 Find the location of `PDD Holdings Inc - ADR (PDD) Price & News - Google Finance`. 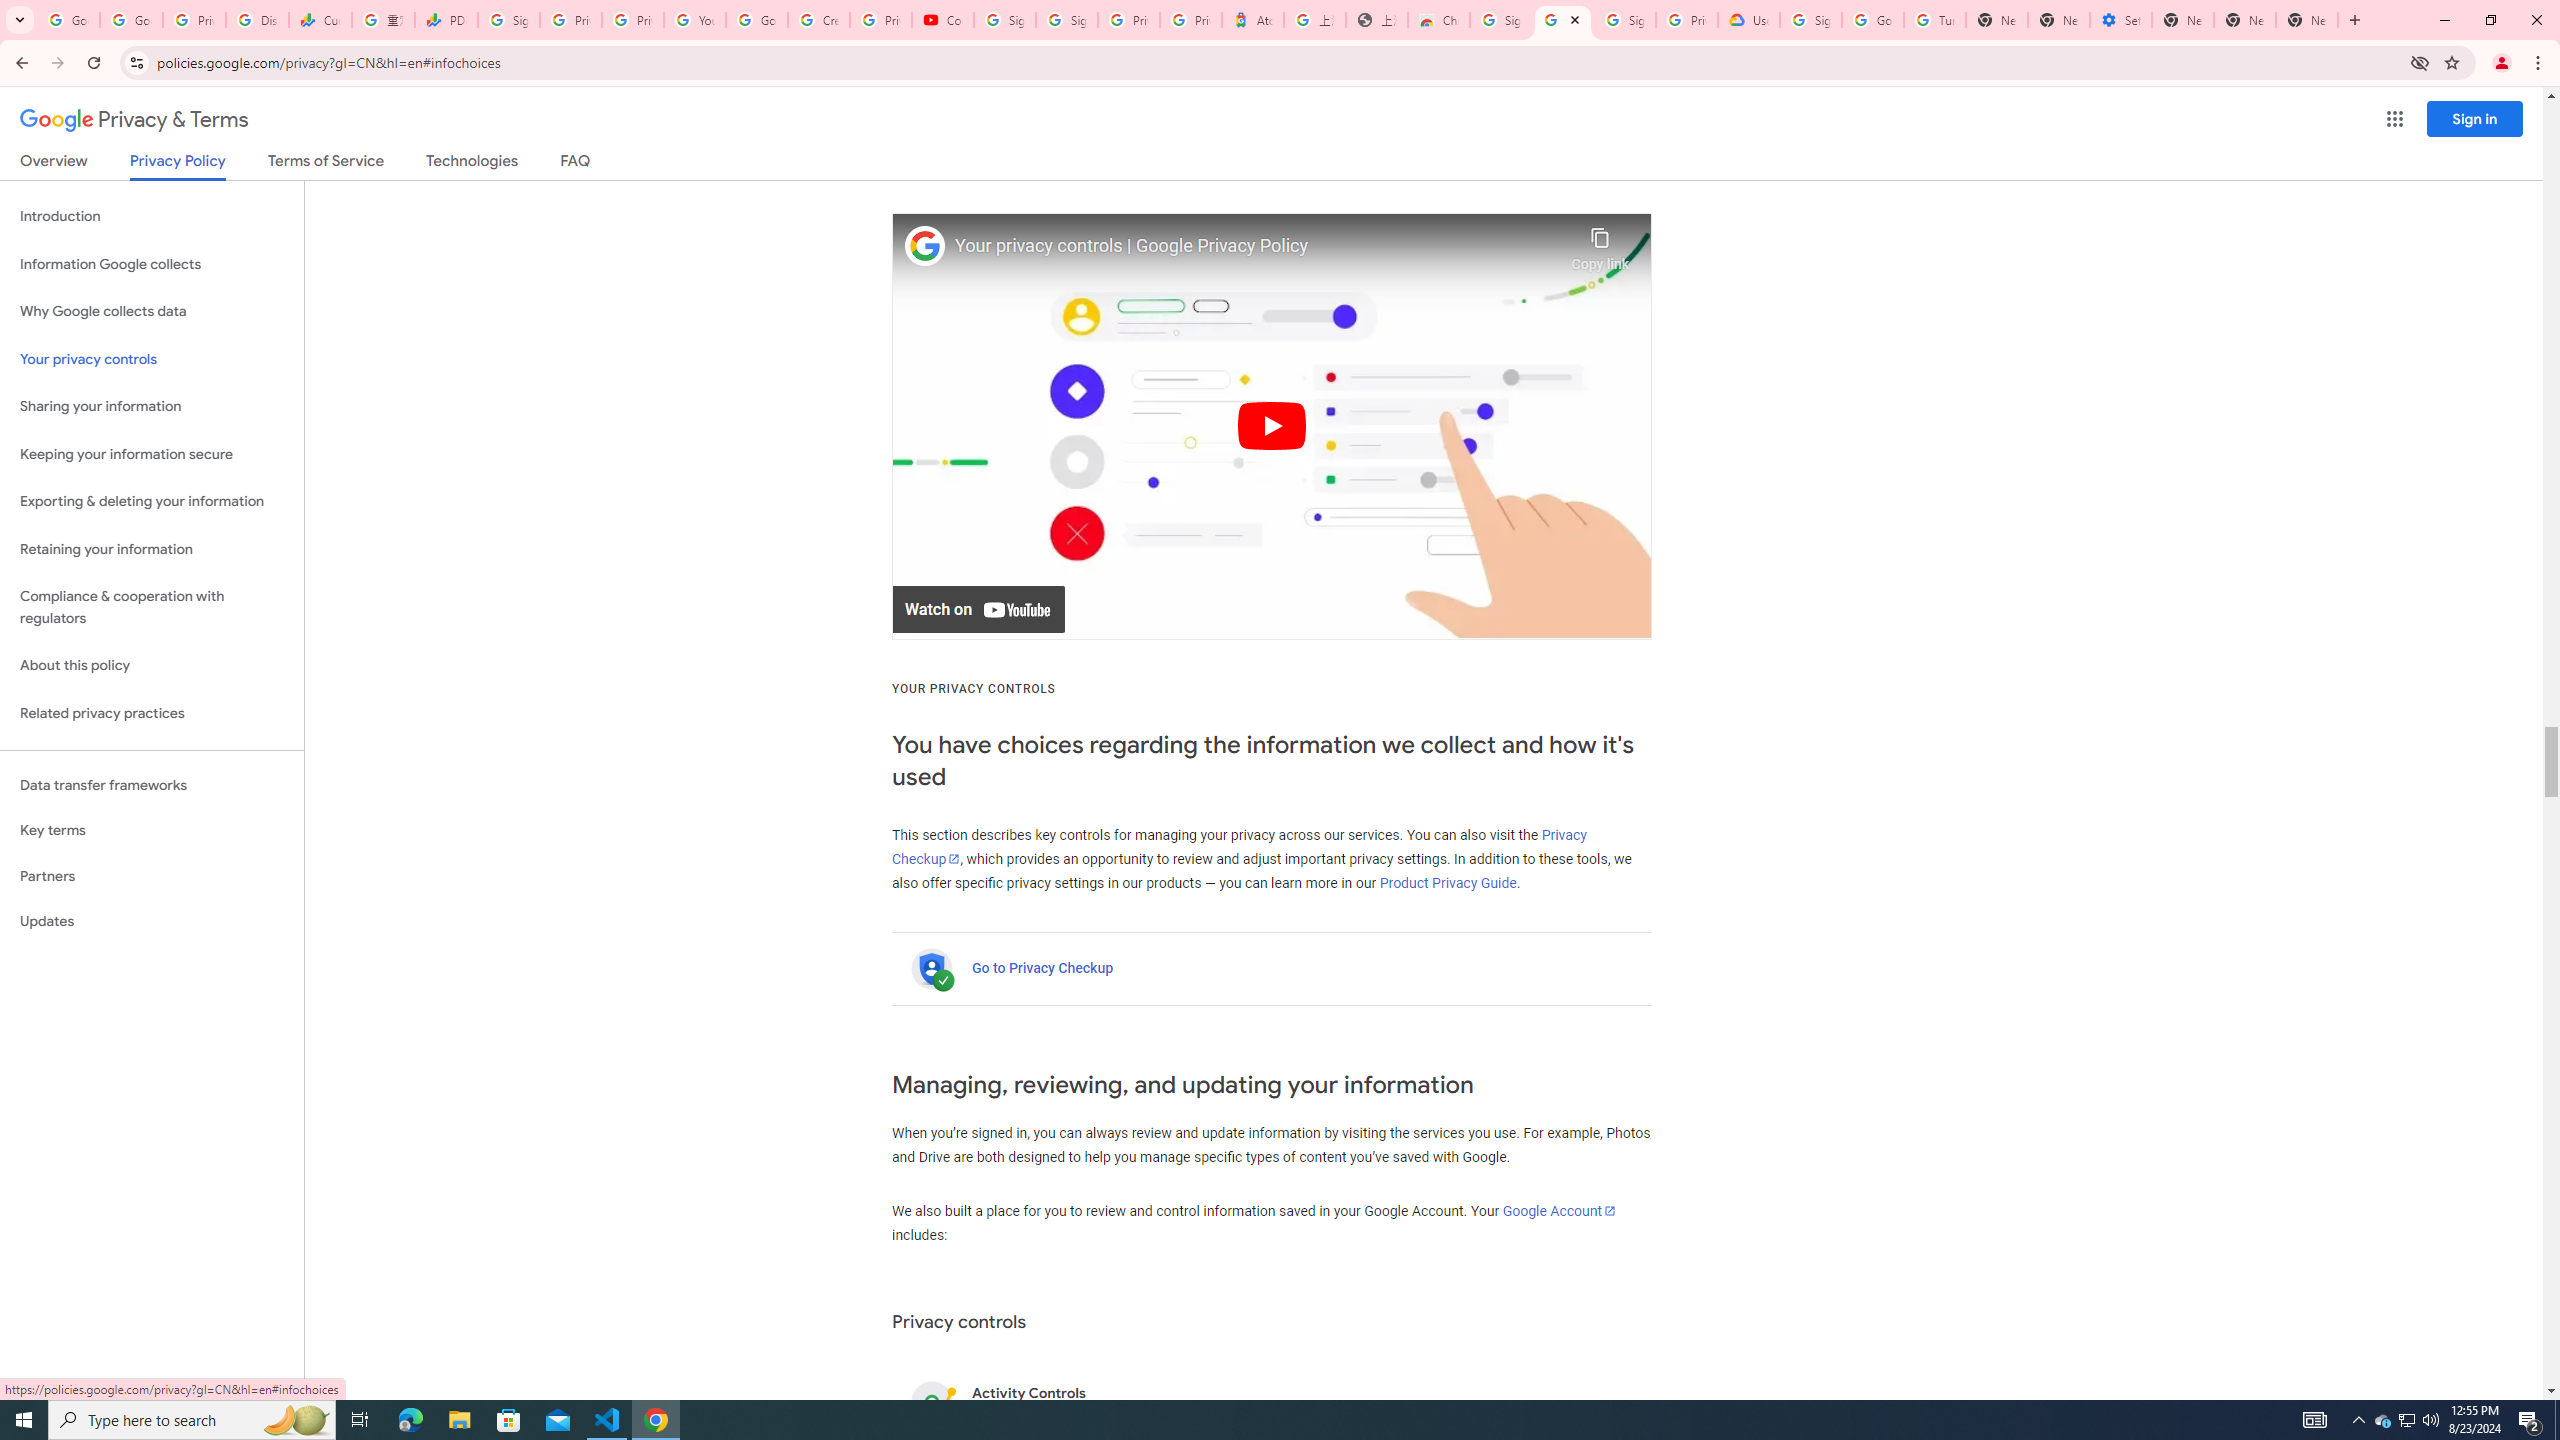

PDD Holdings Inc - ADR (PDD) Price & News - Google Finance is located at coordinates (446, 20).